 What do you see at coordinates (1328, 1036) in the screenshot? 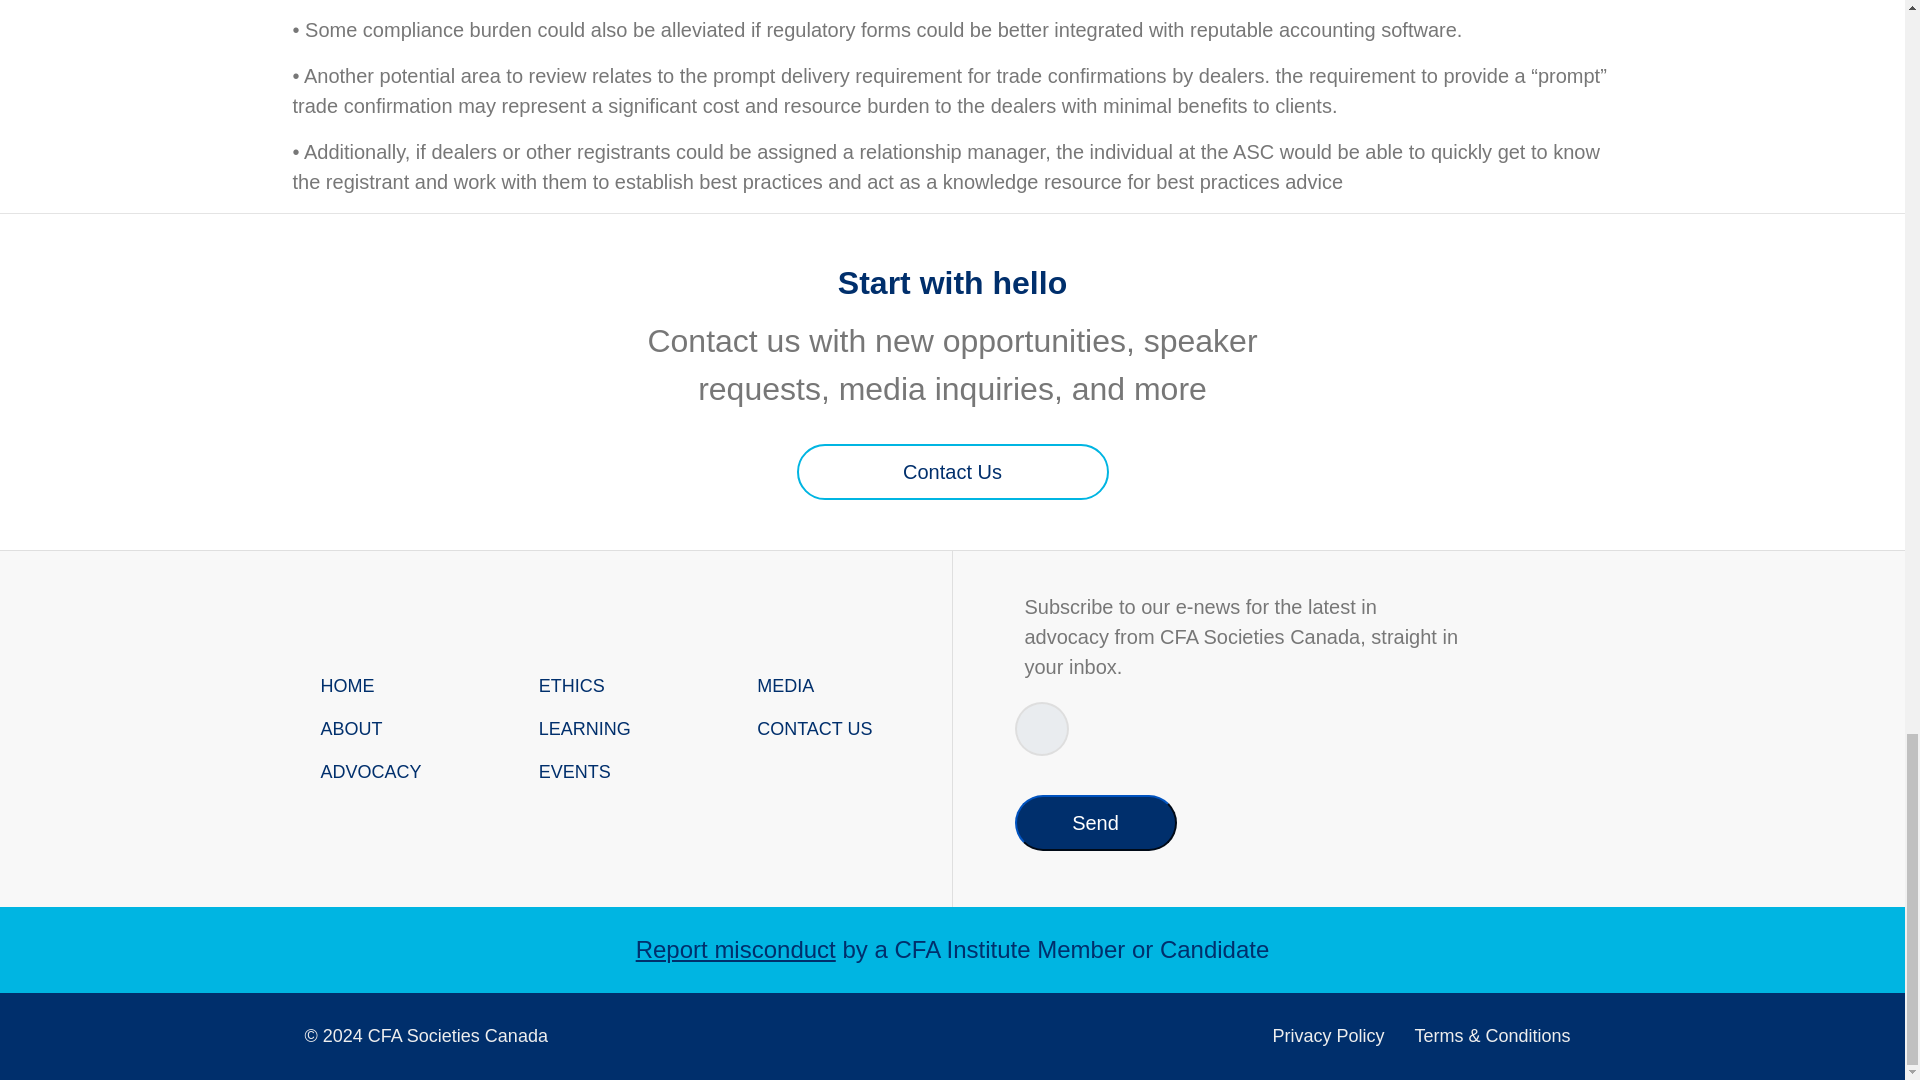
I see `Privacy Policy` at bounding box center [1328, 1036].